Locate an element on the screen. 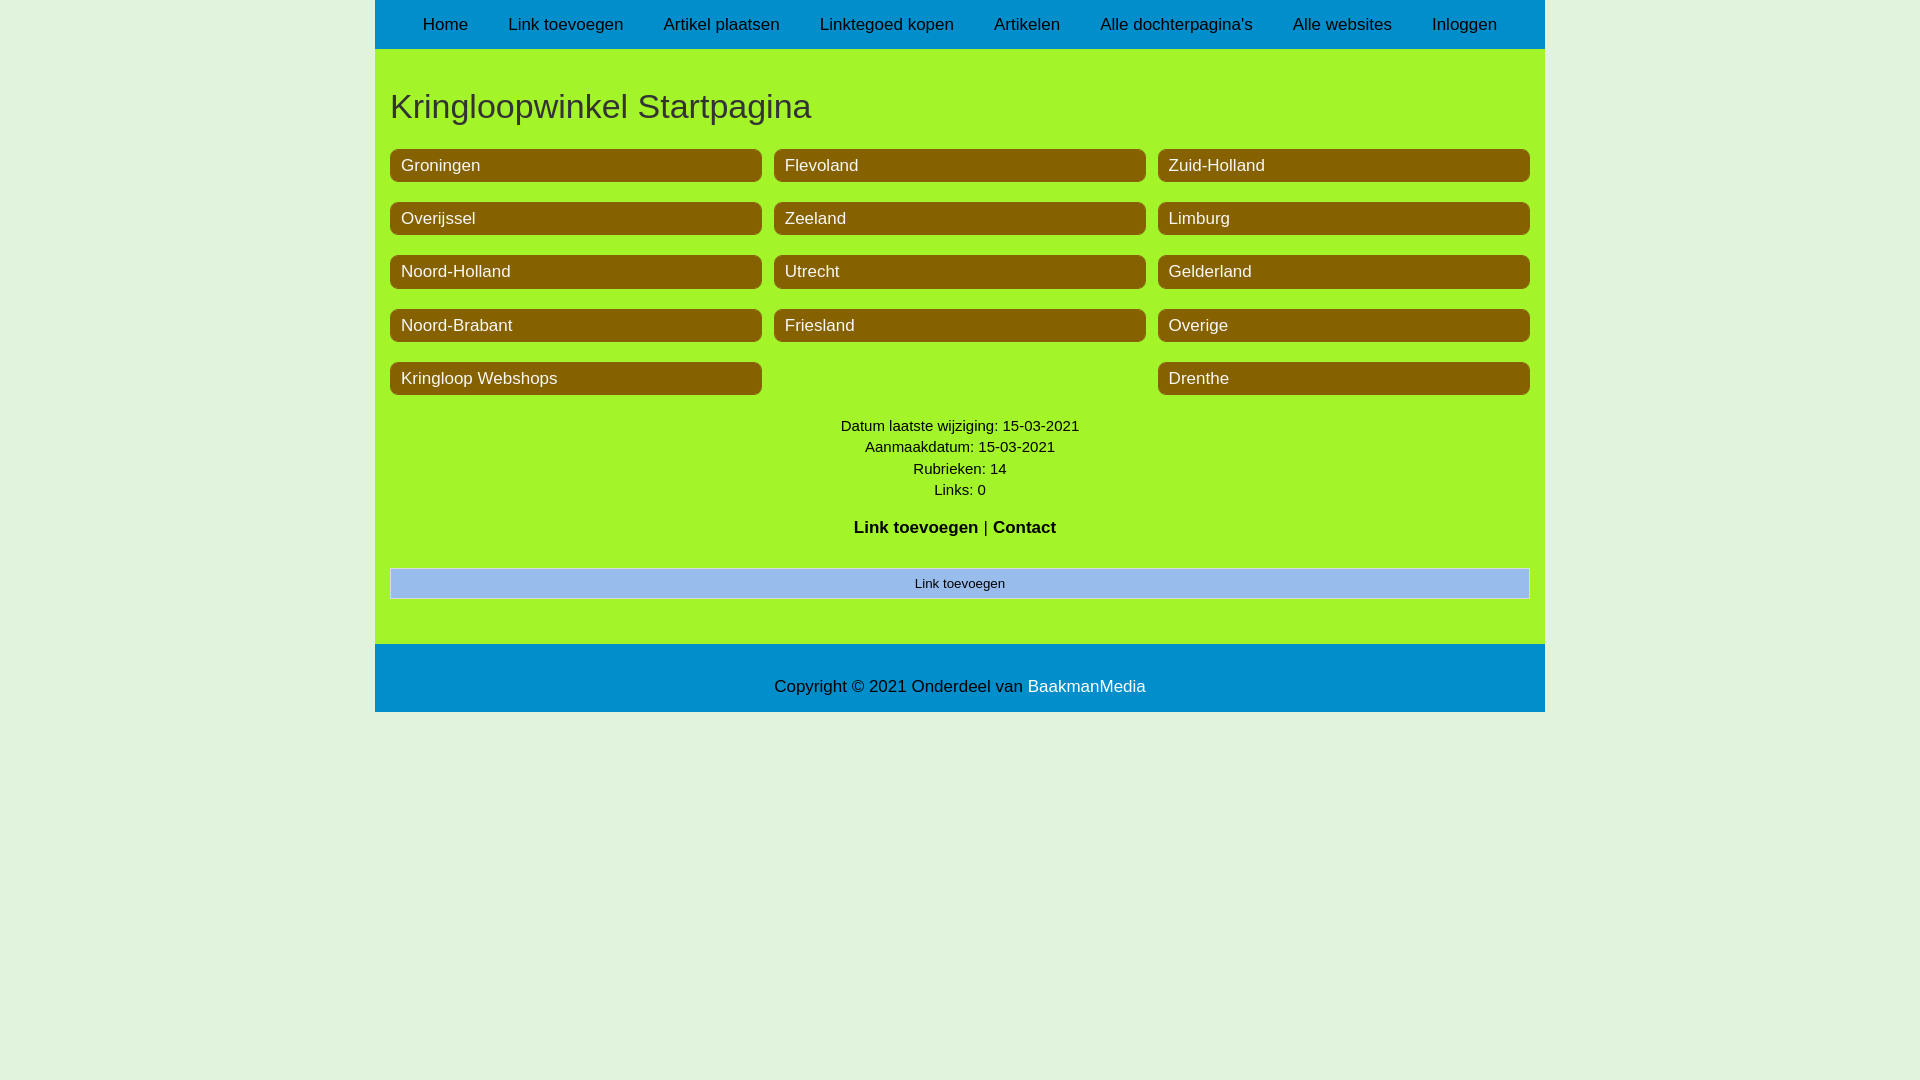  Kringloop Webshops is located at coordinates (480, 378).